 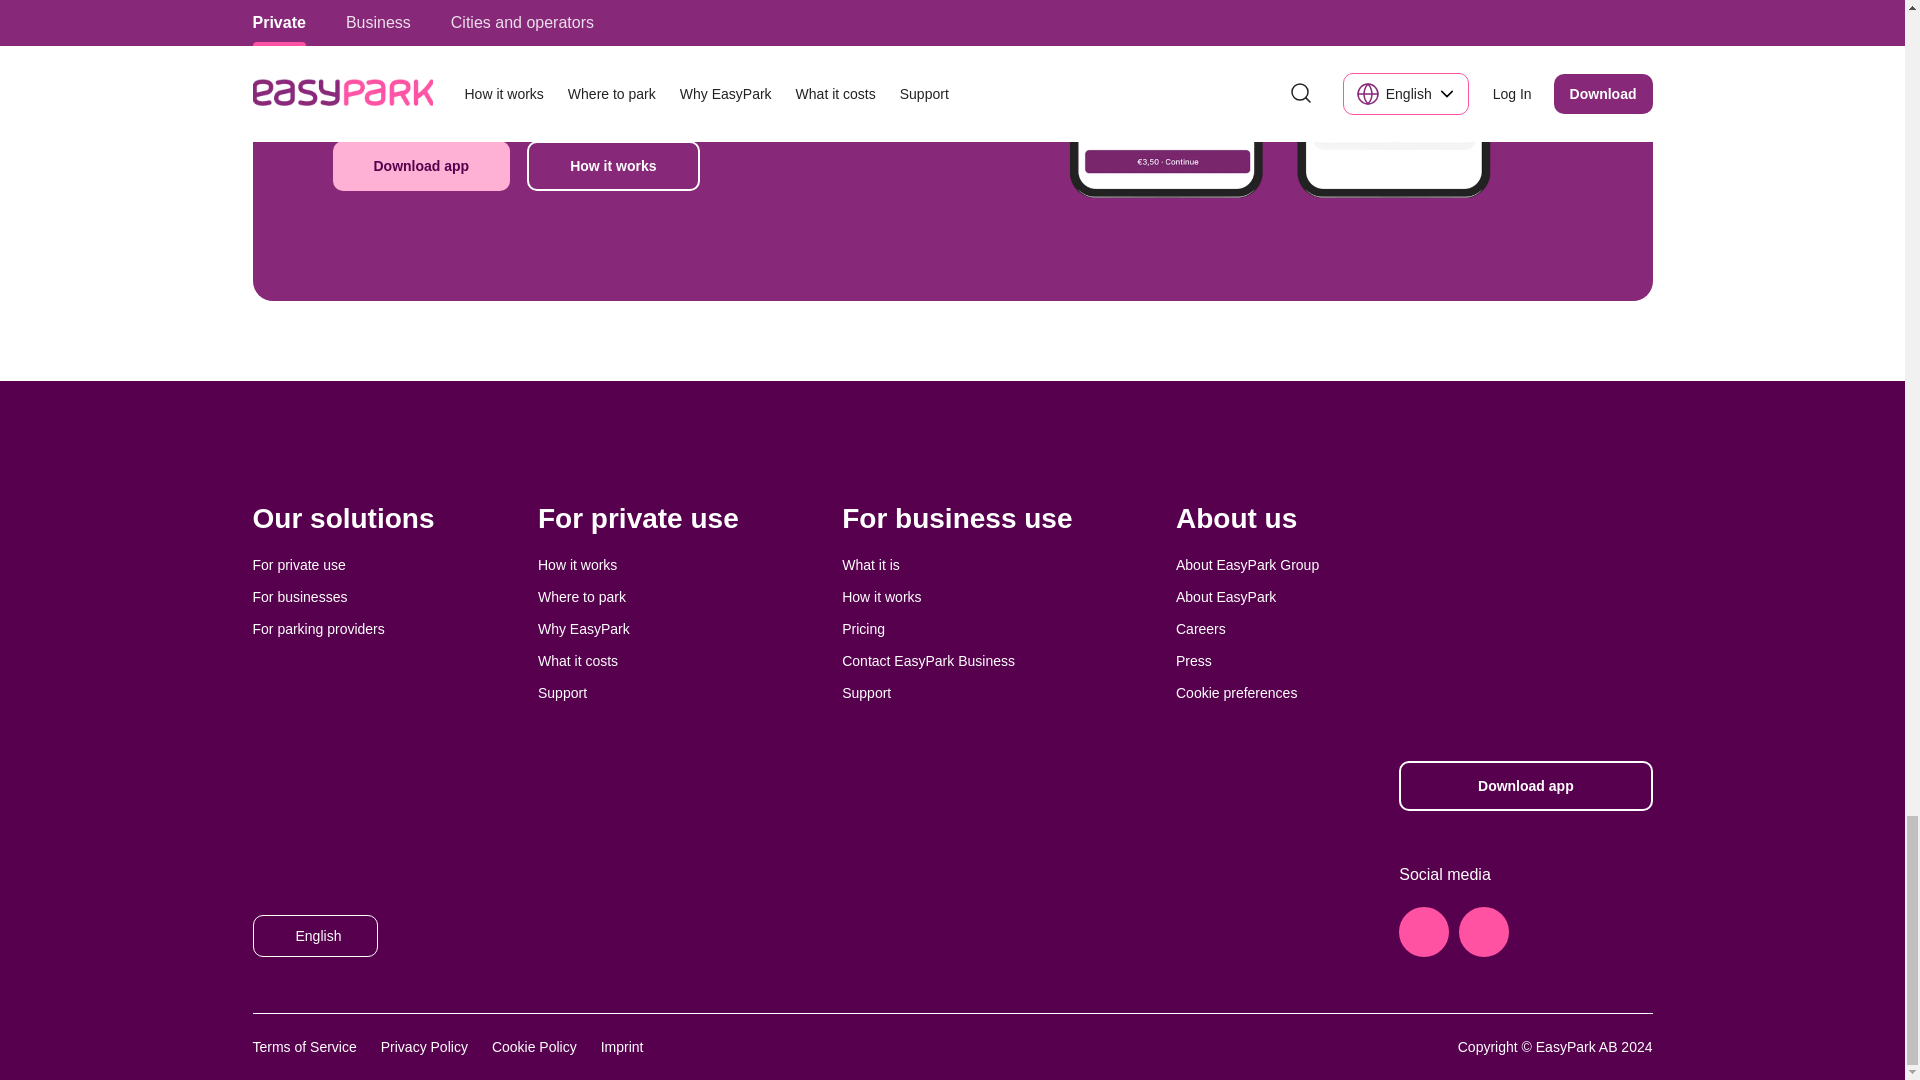 What do you see at coordinates (581, 596) in the screenshot?
I see `Where to park` at bounding box center [581, 596].